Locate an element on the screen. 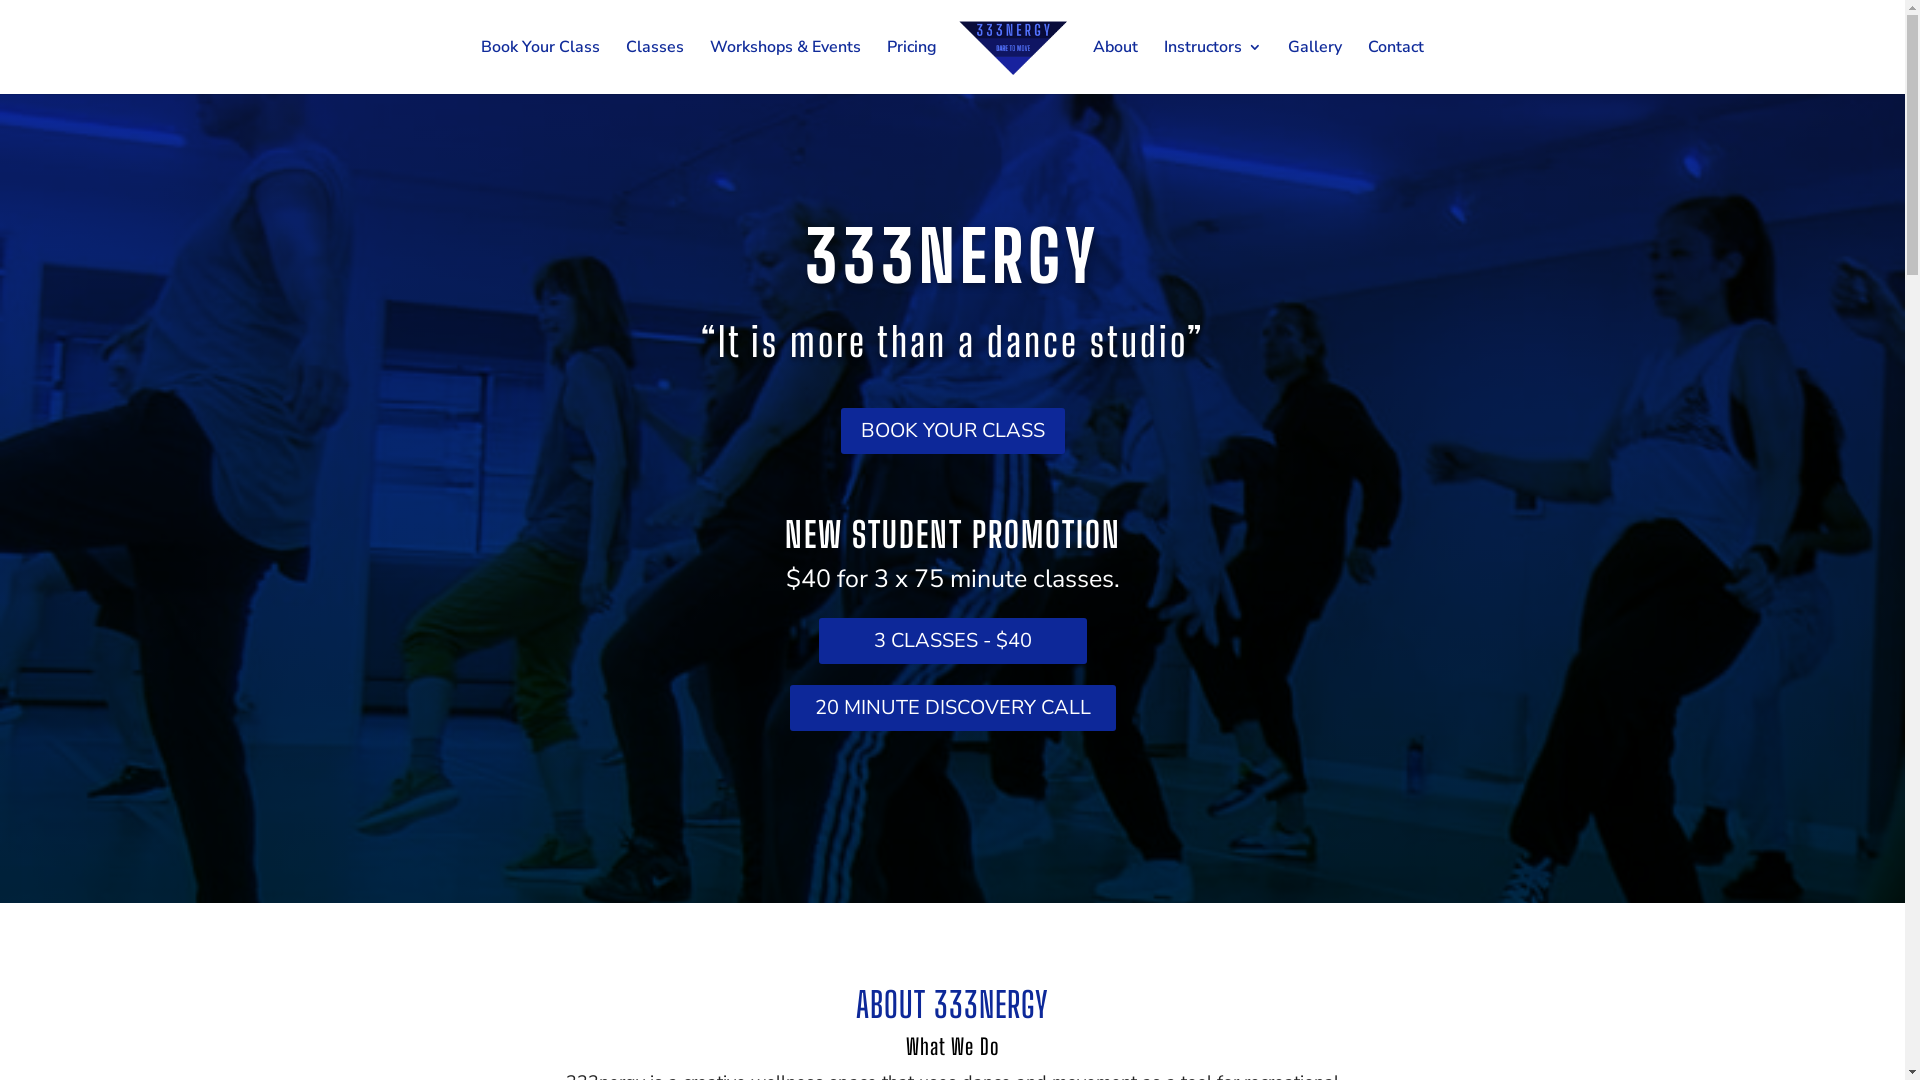 The width and height of the screenshot is (1920, 1080). BOOK YOUR CLASS is located at coordinates (952, 431).